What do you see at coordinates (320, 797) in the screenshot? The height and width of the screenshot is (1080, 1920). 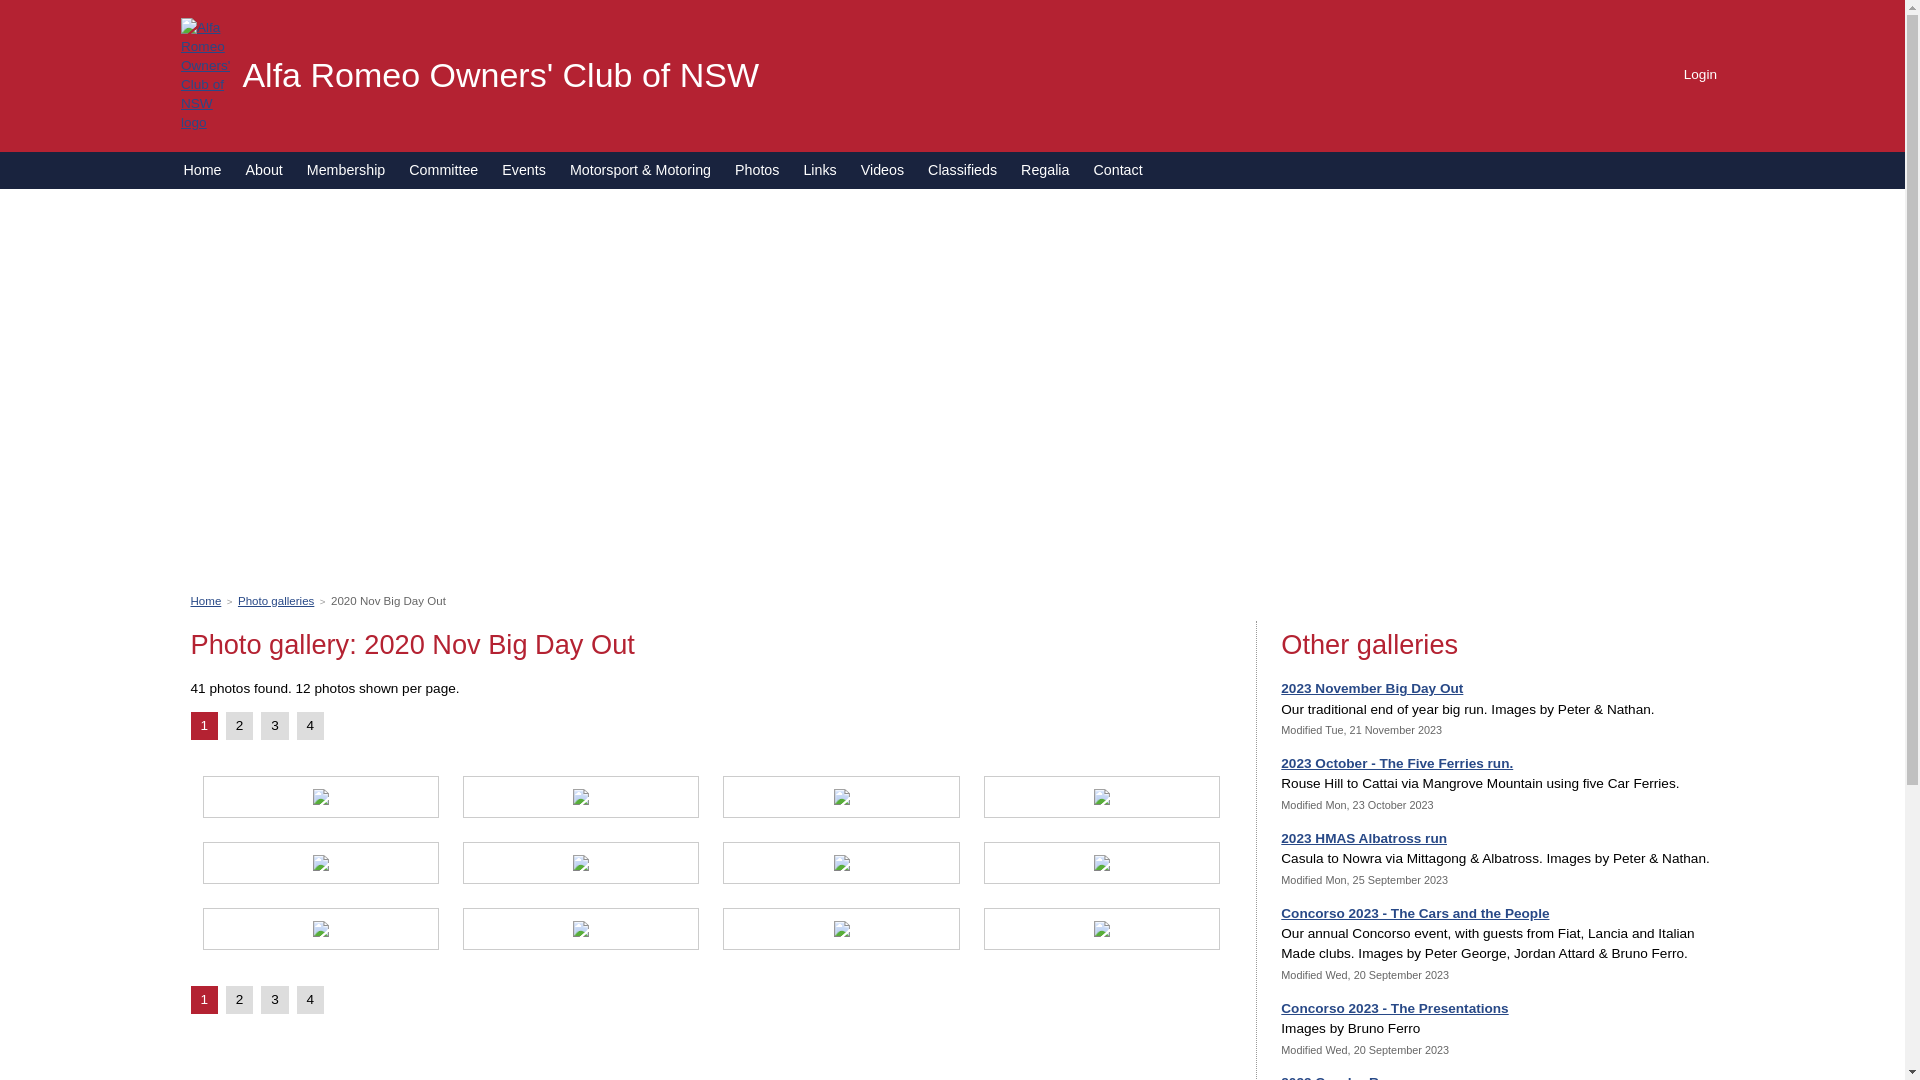 I see `Photo 1` at bounding box center [320, 797].